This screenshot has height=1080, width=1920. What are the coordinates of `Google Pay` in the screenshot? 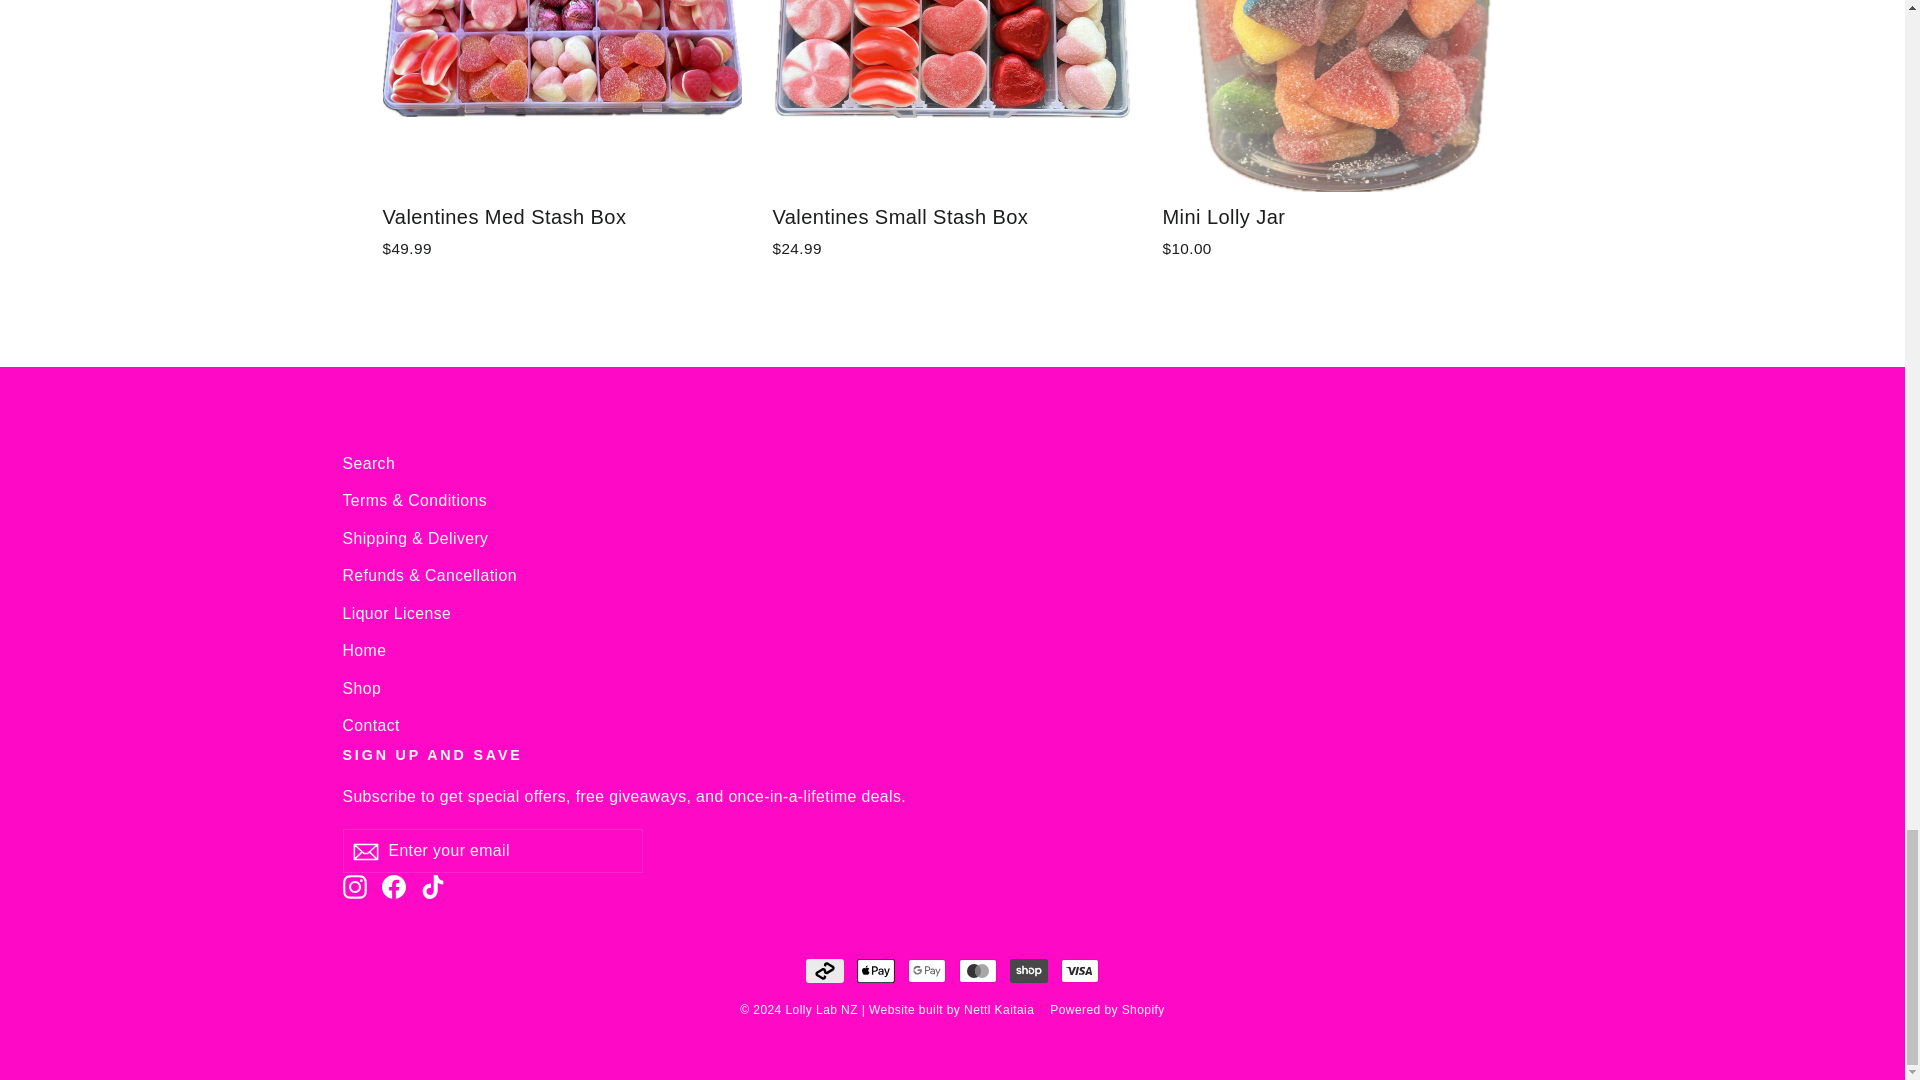 It's located at (927, 970).